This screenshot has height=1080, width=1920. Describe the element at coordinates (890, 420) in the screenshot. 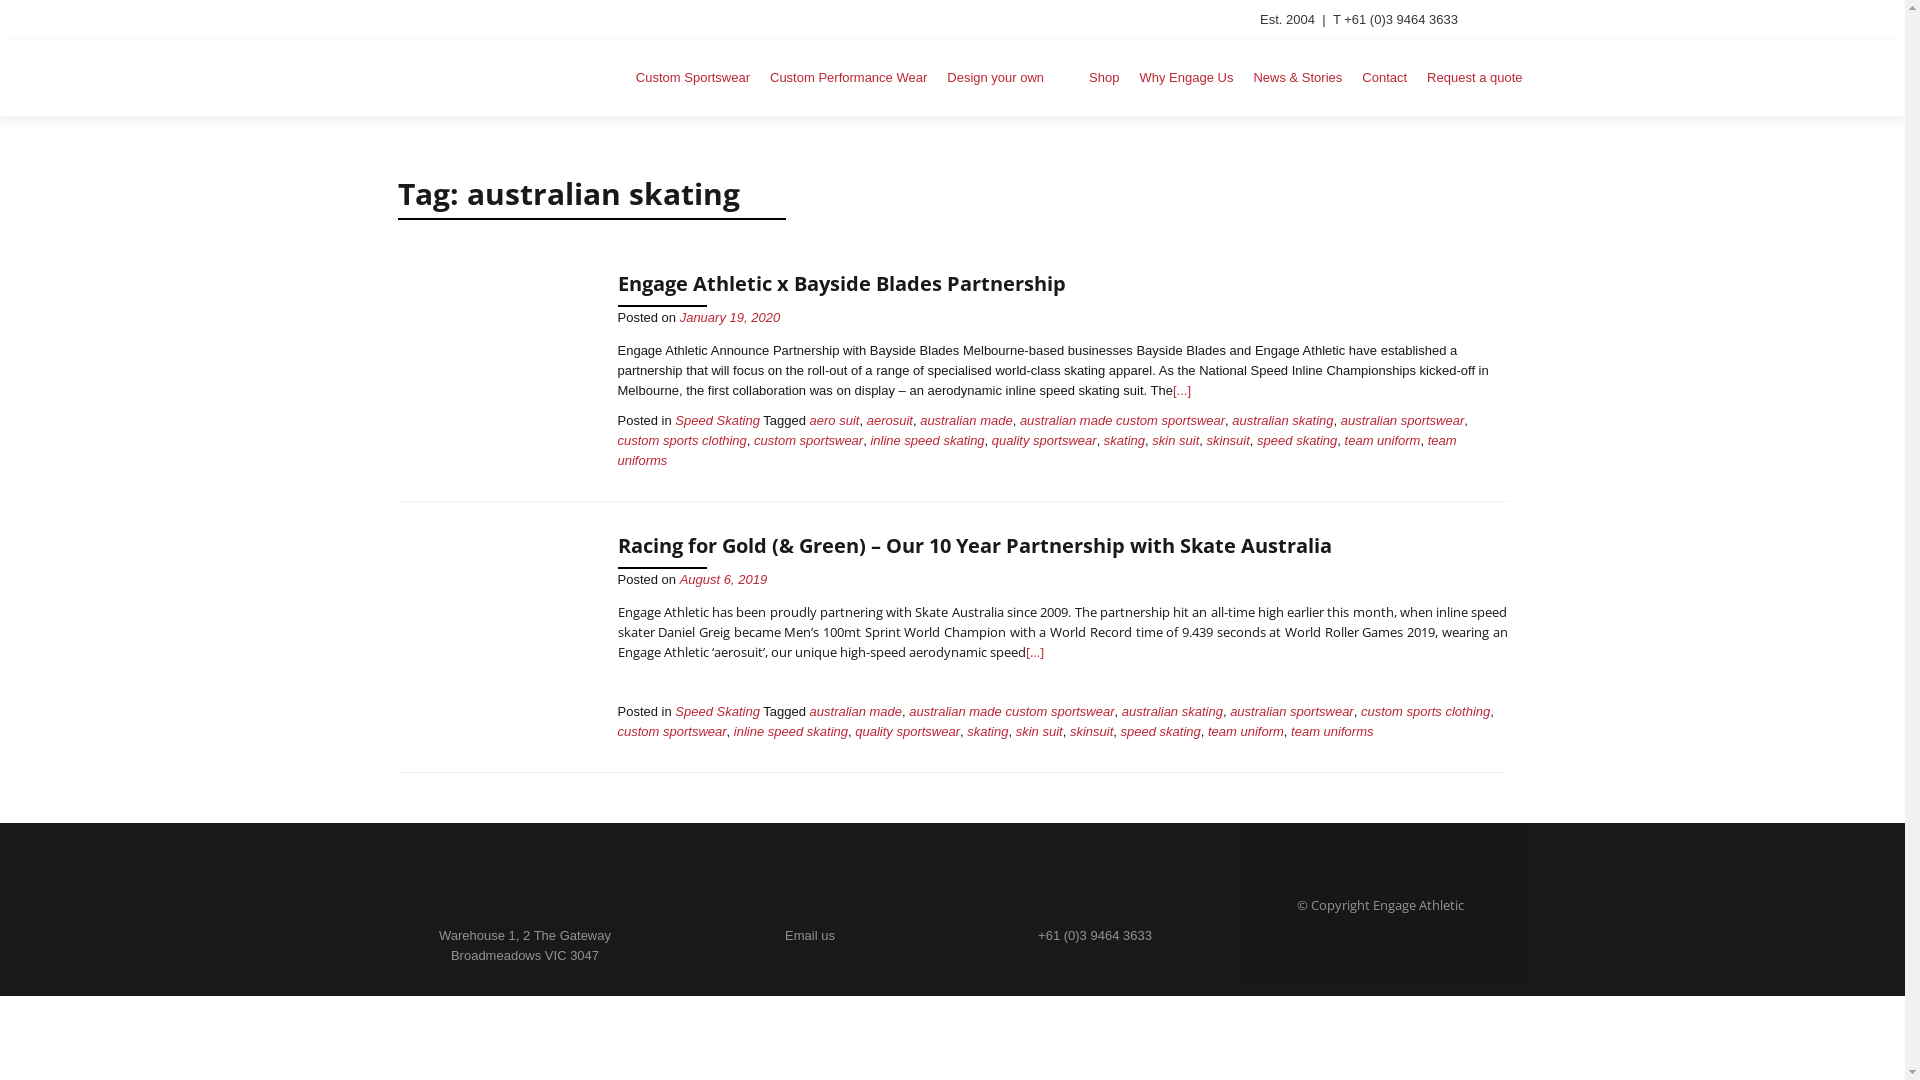

I see `aerosuit` at that location.